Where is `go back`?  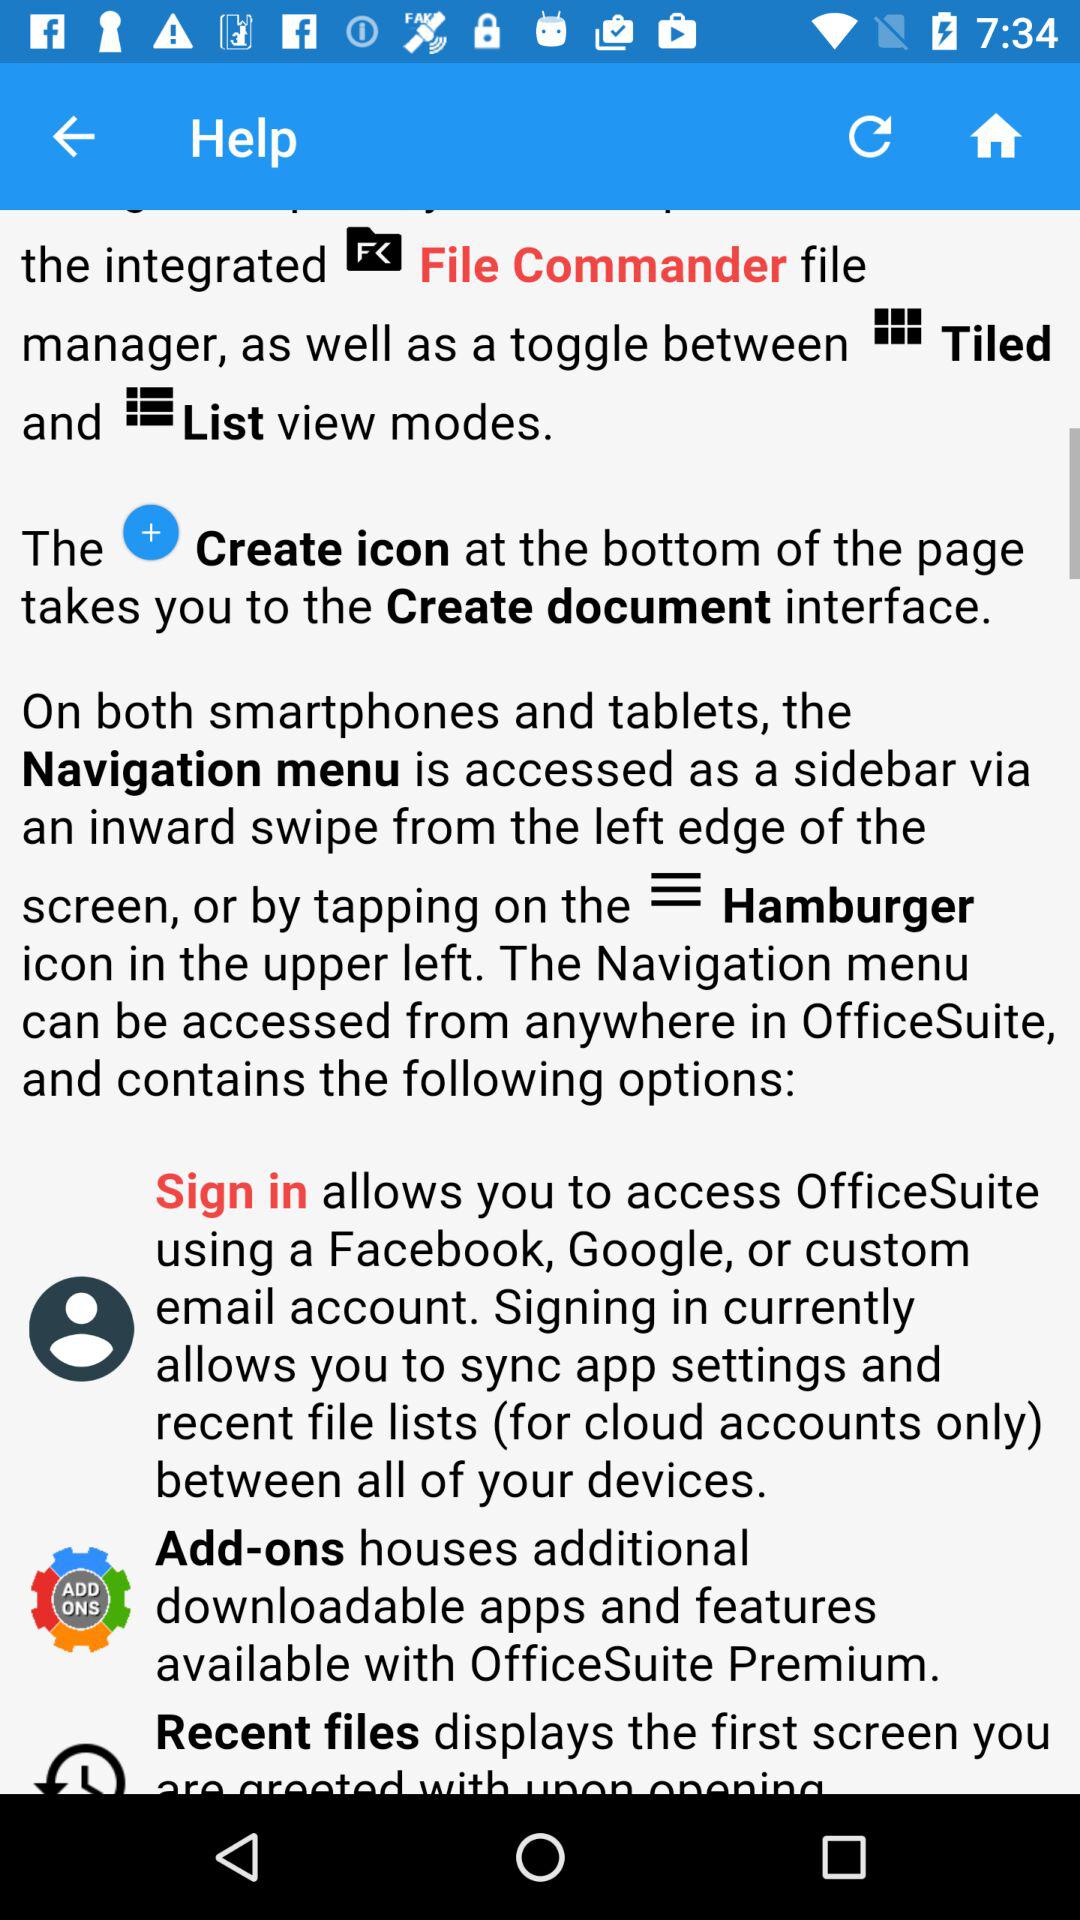 go back is located at coordinates (74, 136).